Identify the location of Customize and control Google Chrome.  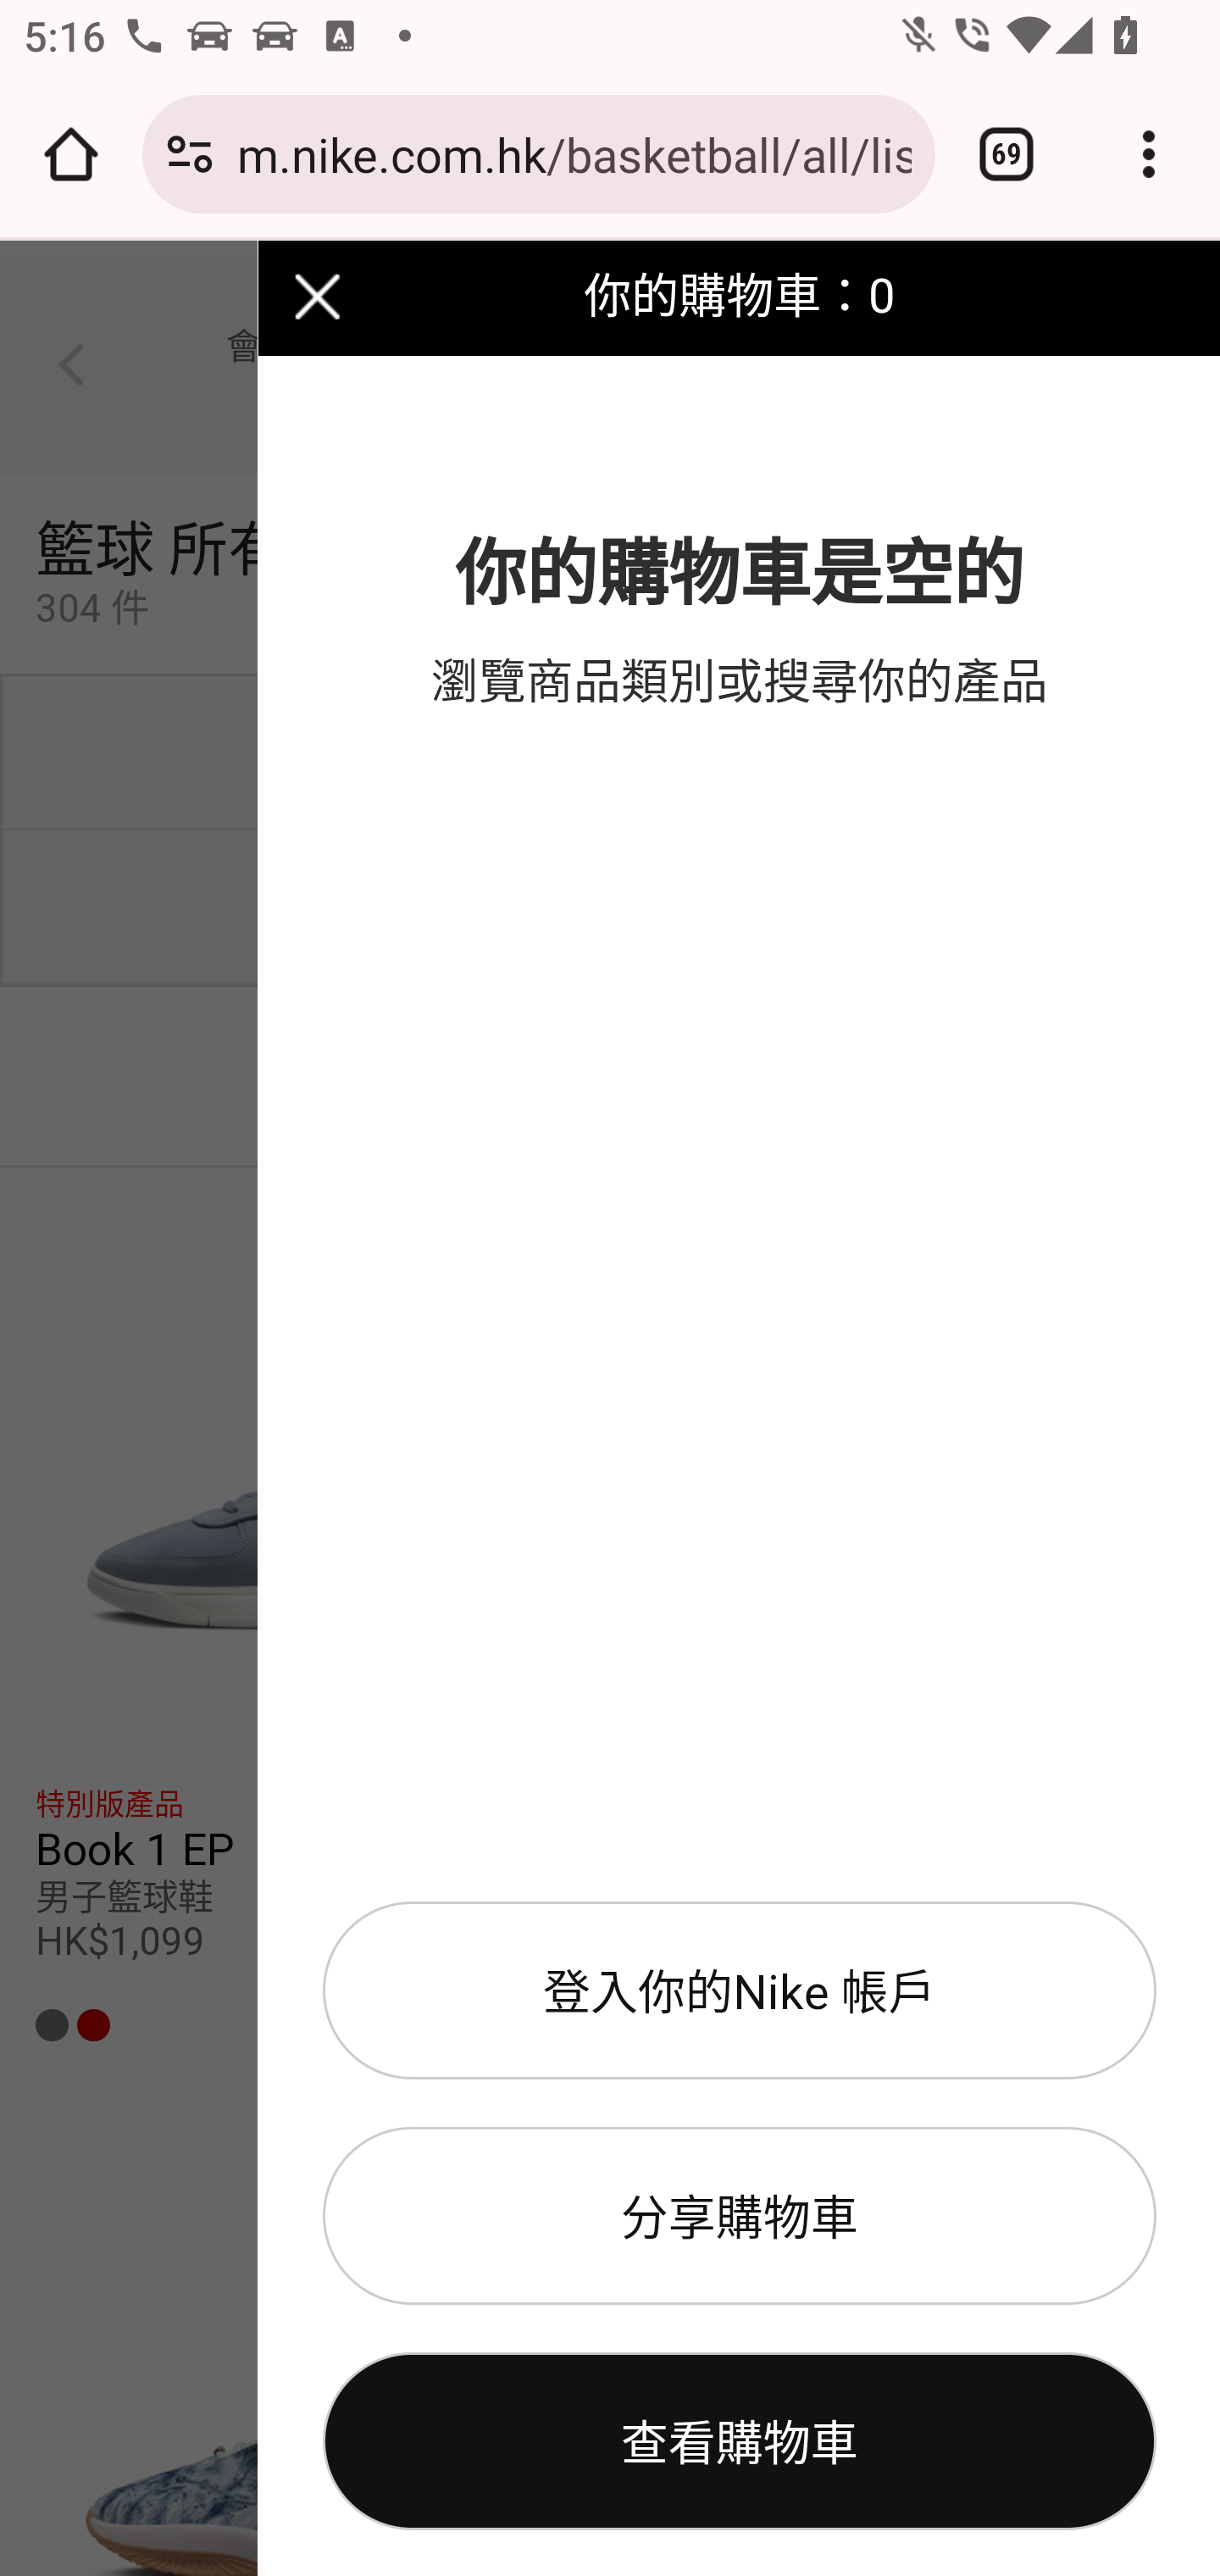
(1149, 154).